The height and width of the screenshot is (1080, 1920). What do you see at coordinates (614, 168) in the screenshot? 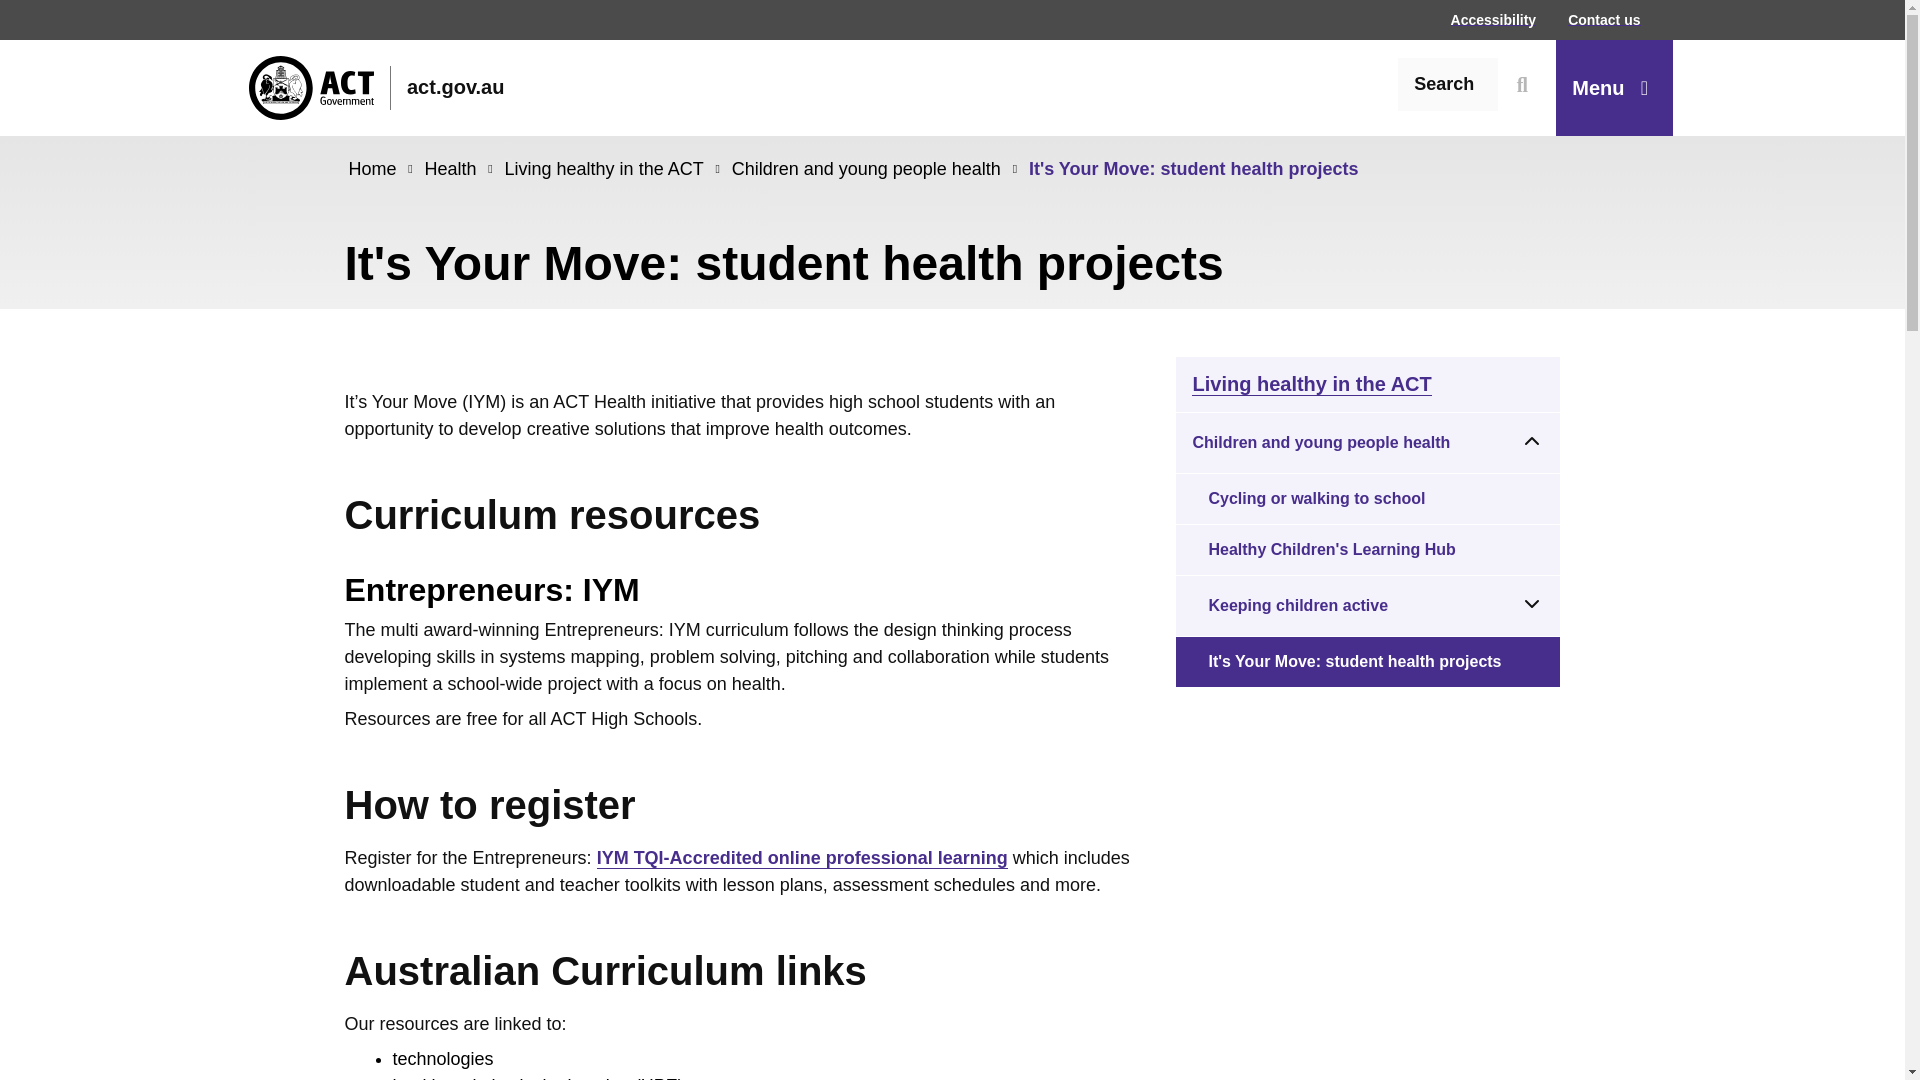
I see `Link to Living healthy in the ACT` at bounding box center [614, 168].